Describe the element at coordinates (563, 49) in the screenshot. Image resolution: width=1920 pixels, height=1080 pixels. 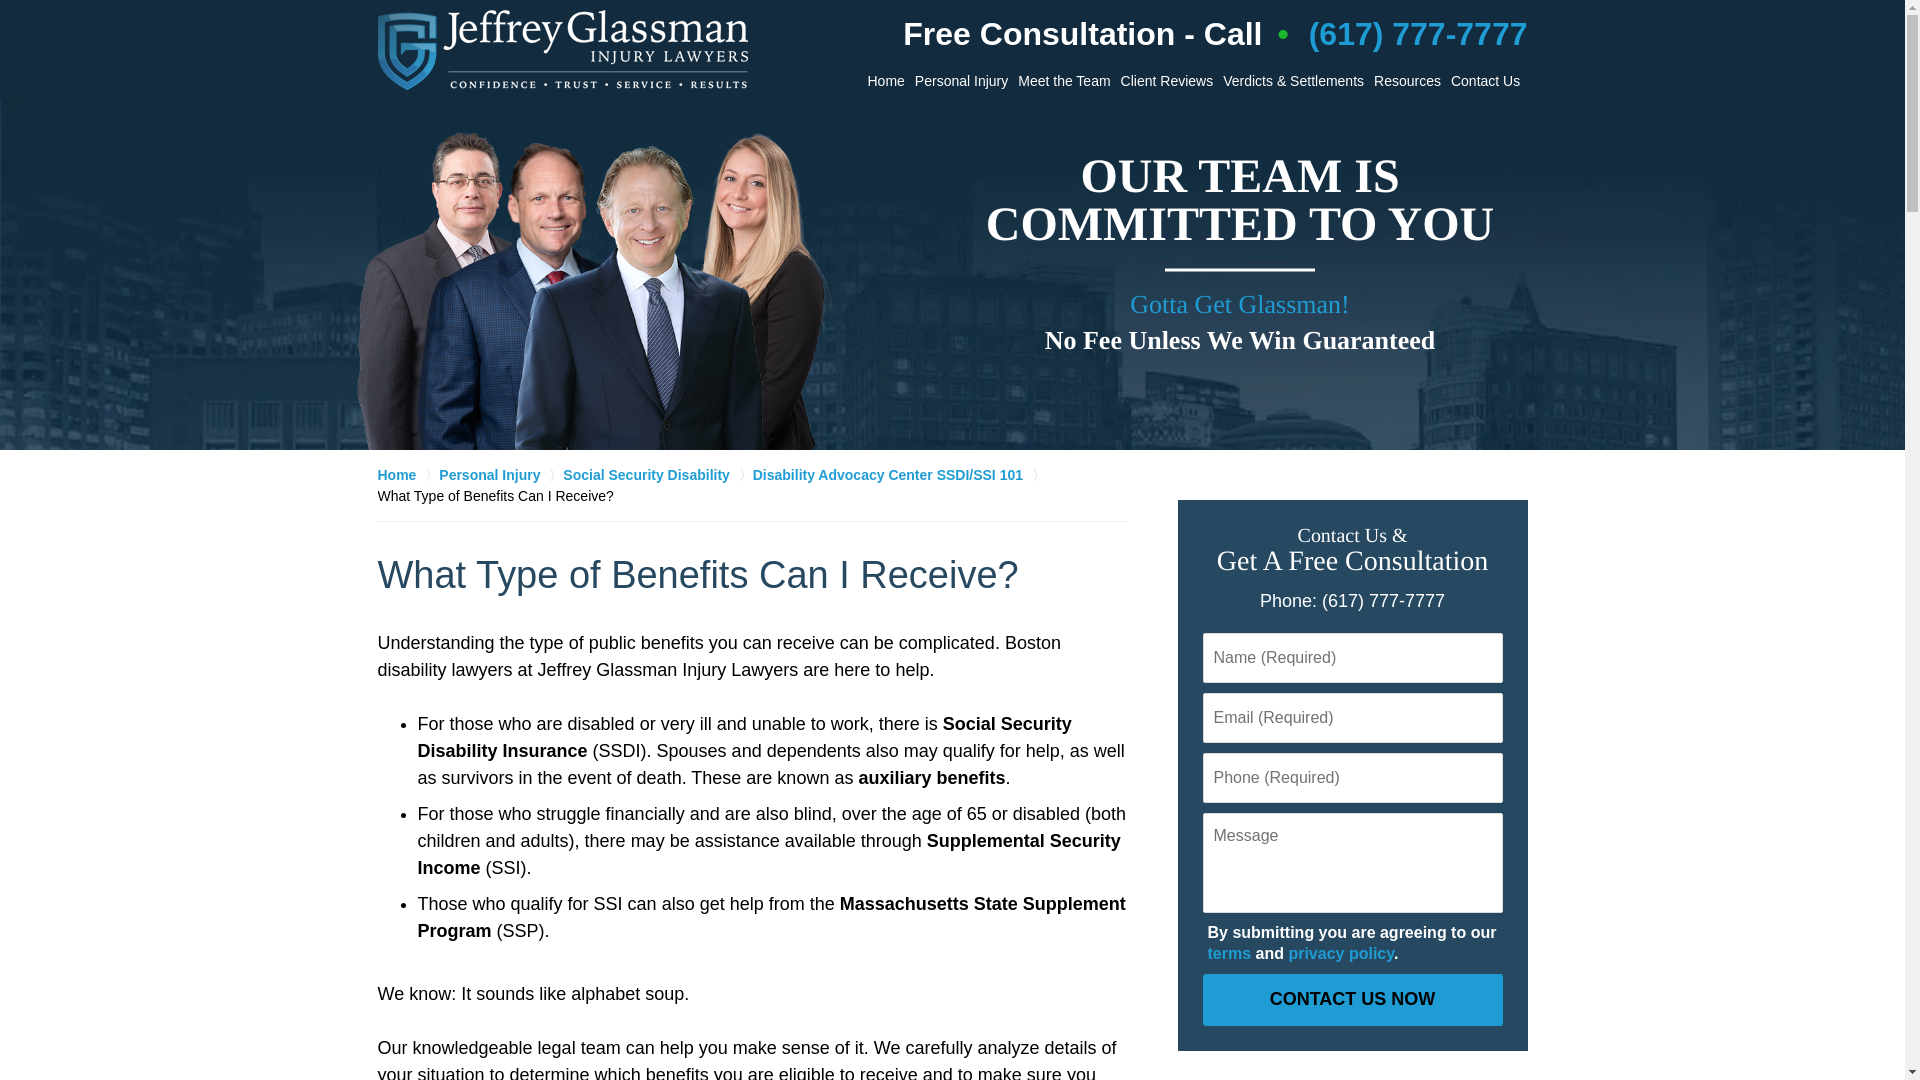
I see `Jeffrey Glassman Injury Lawyers Home` at that location.